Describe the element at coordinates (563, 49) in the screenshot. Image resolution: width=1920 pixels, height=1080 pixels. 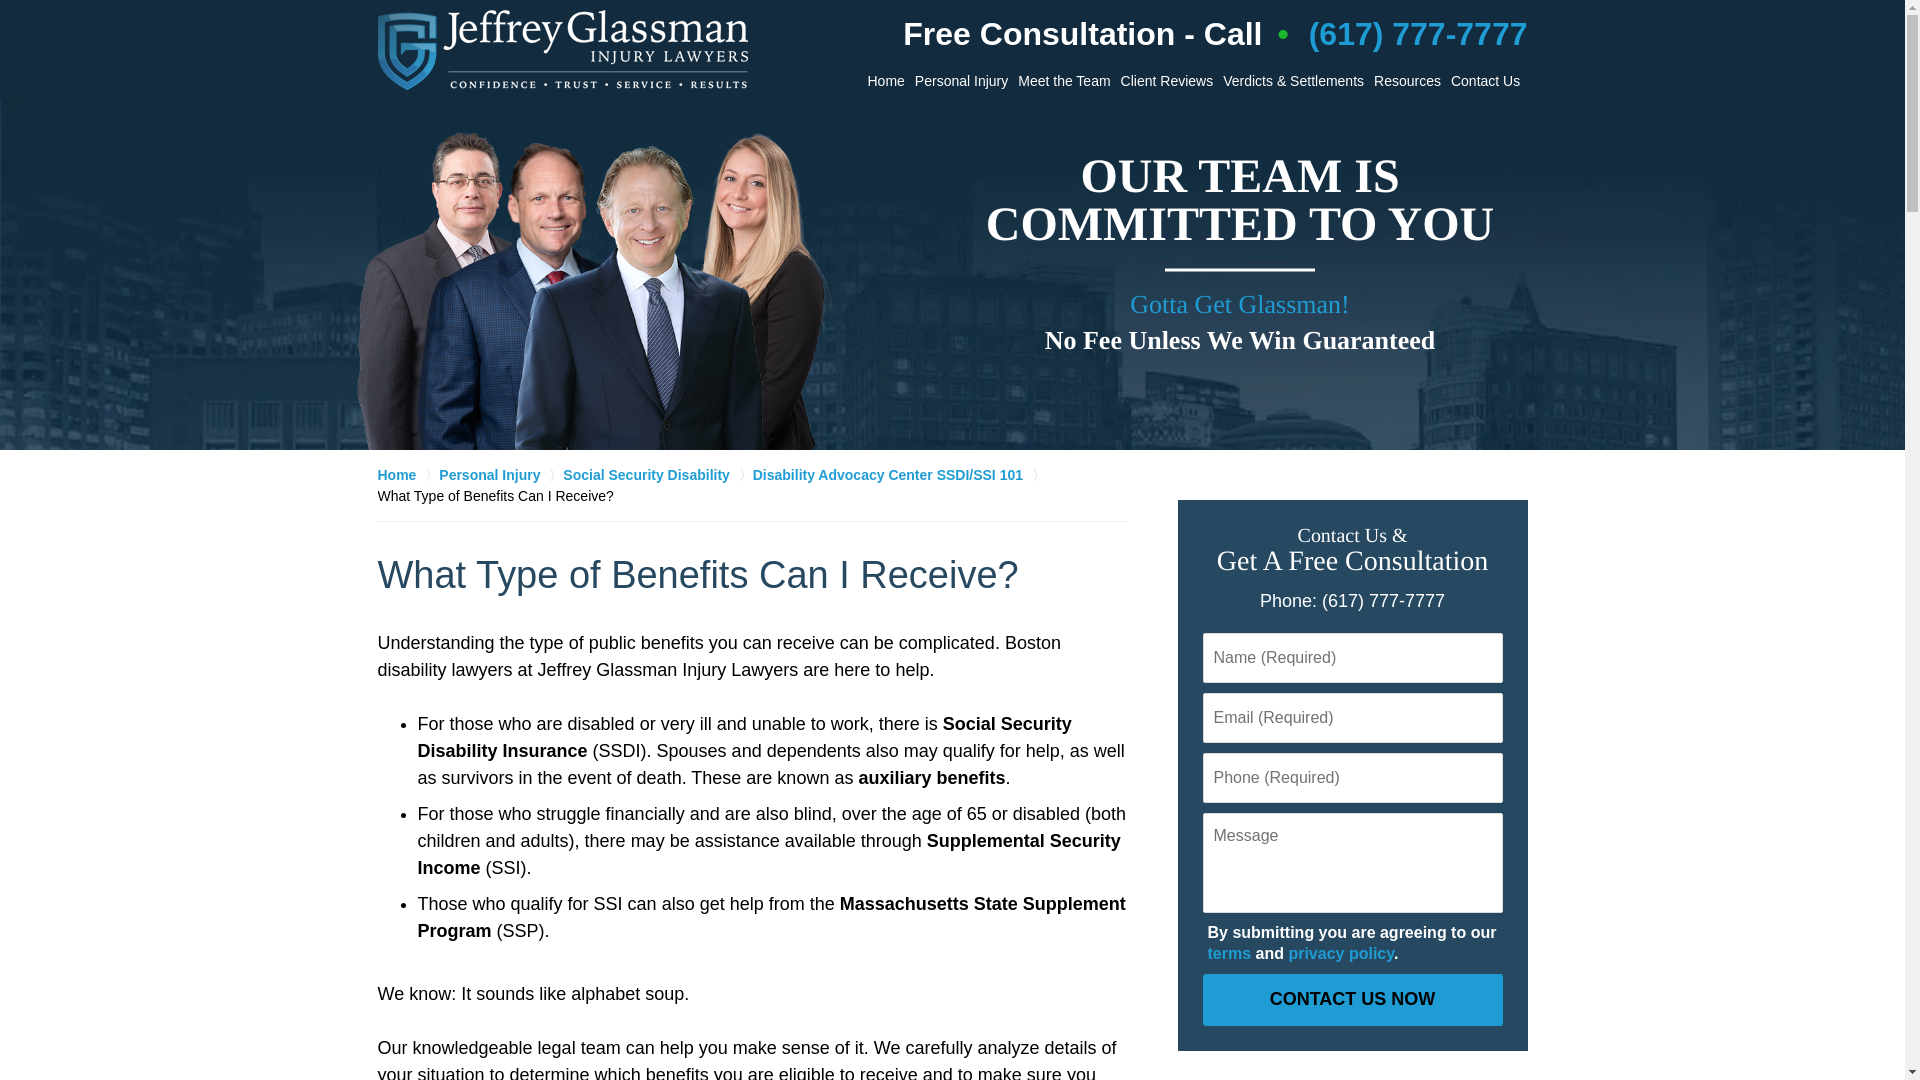
I see `Jeffrey Glassman Injury Lawyers Home` at that location.